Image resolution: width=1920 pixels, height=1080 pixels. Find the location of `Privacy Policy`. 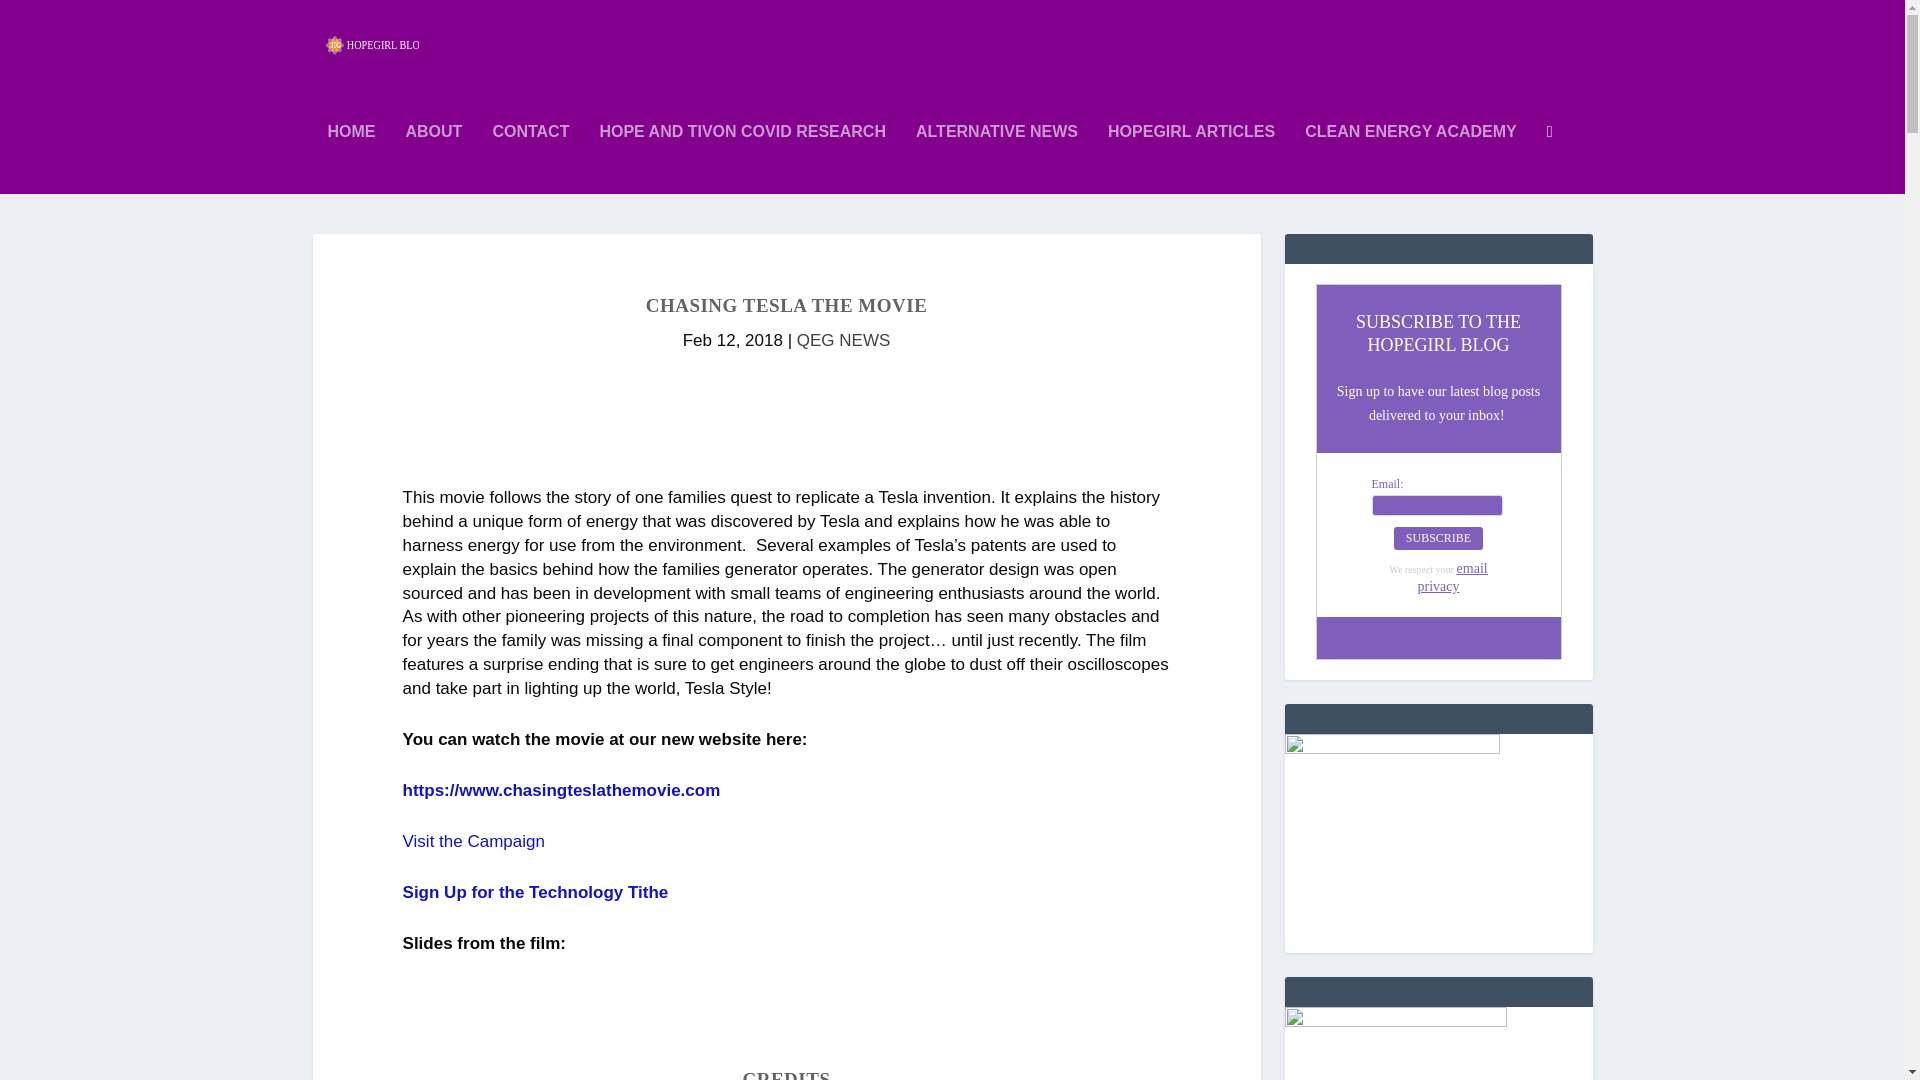

Privacy Policy is located at coordinates (1453, 577).